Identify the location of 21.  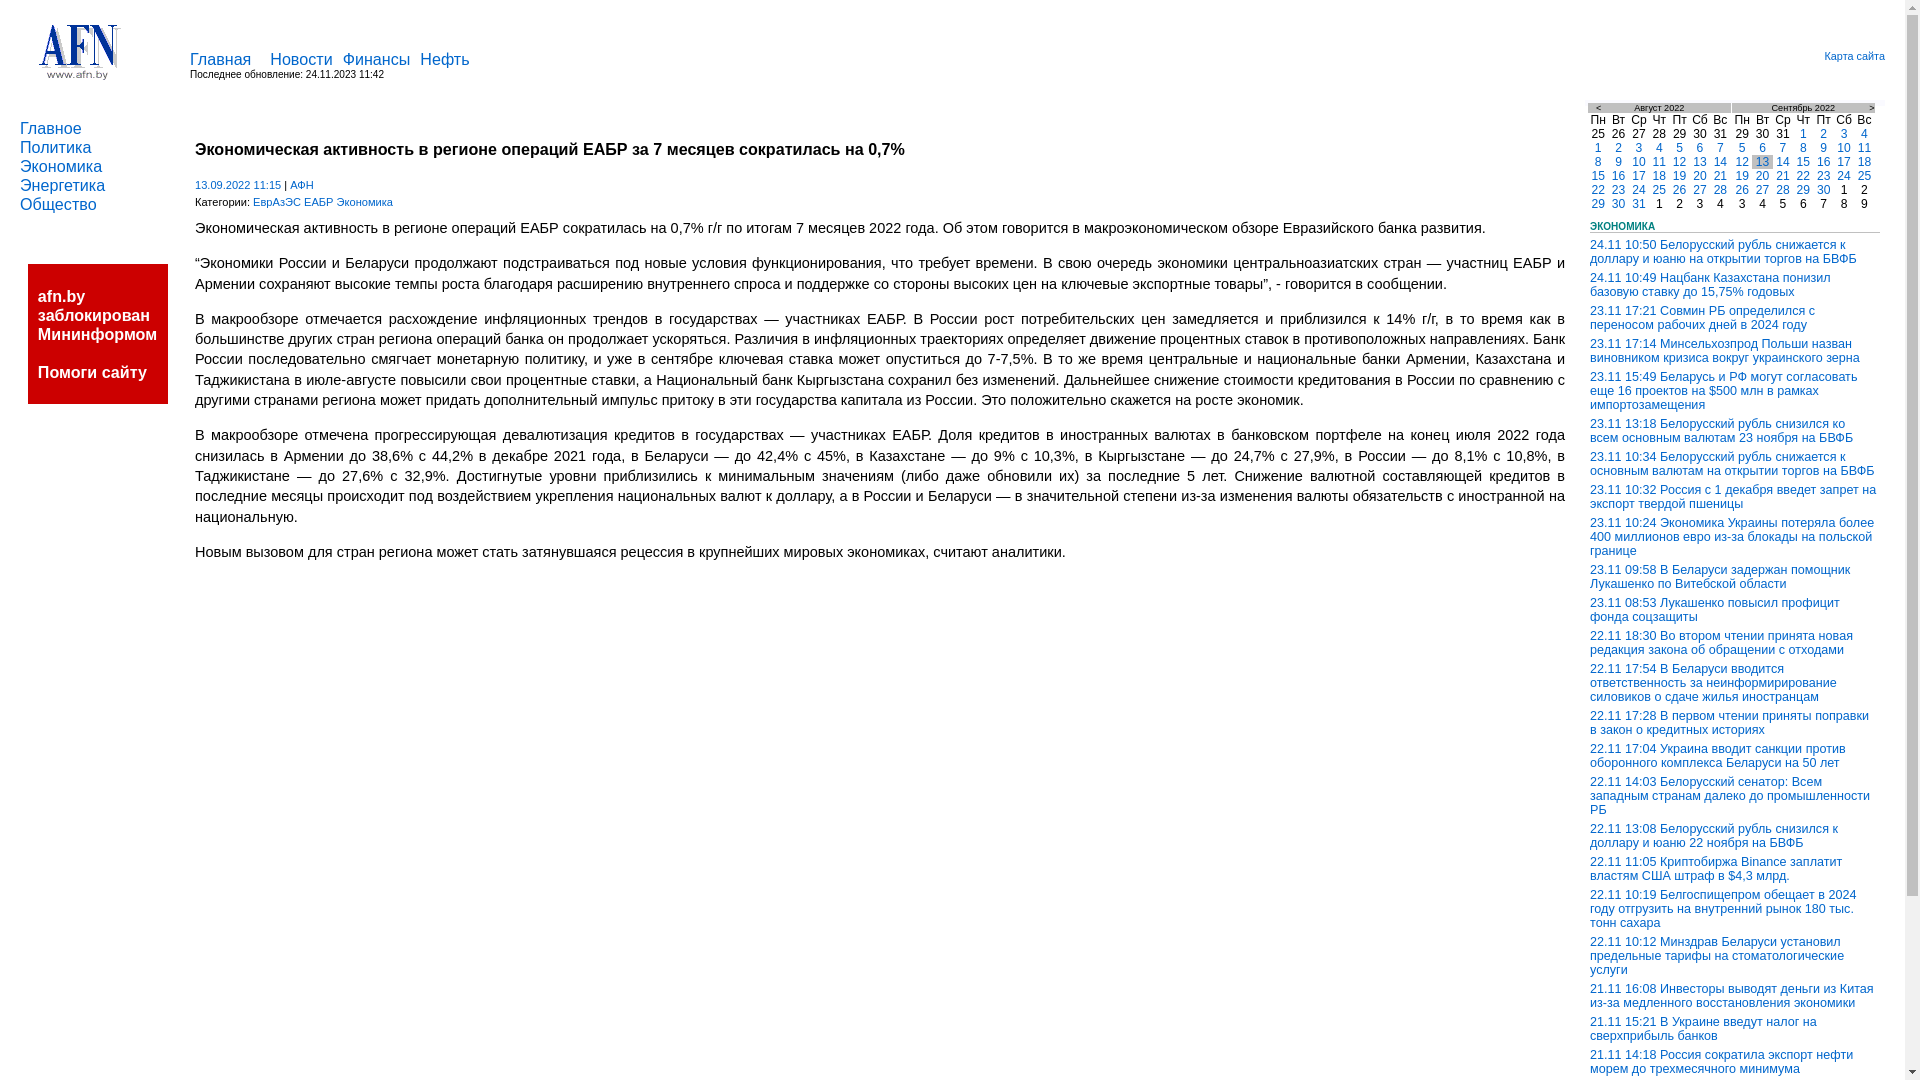
(1721, 176).